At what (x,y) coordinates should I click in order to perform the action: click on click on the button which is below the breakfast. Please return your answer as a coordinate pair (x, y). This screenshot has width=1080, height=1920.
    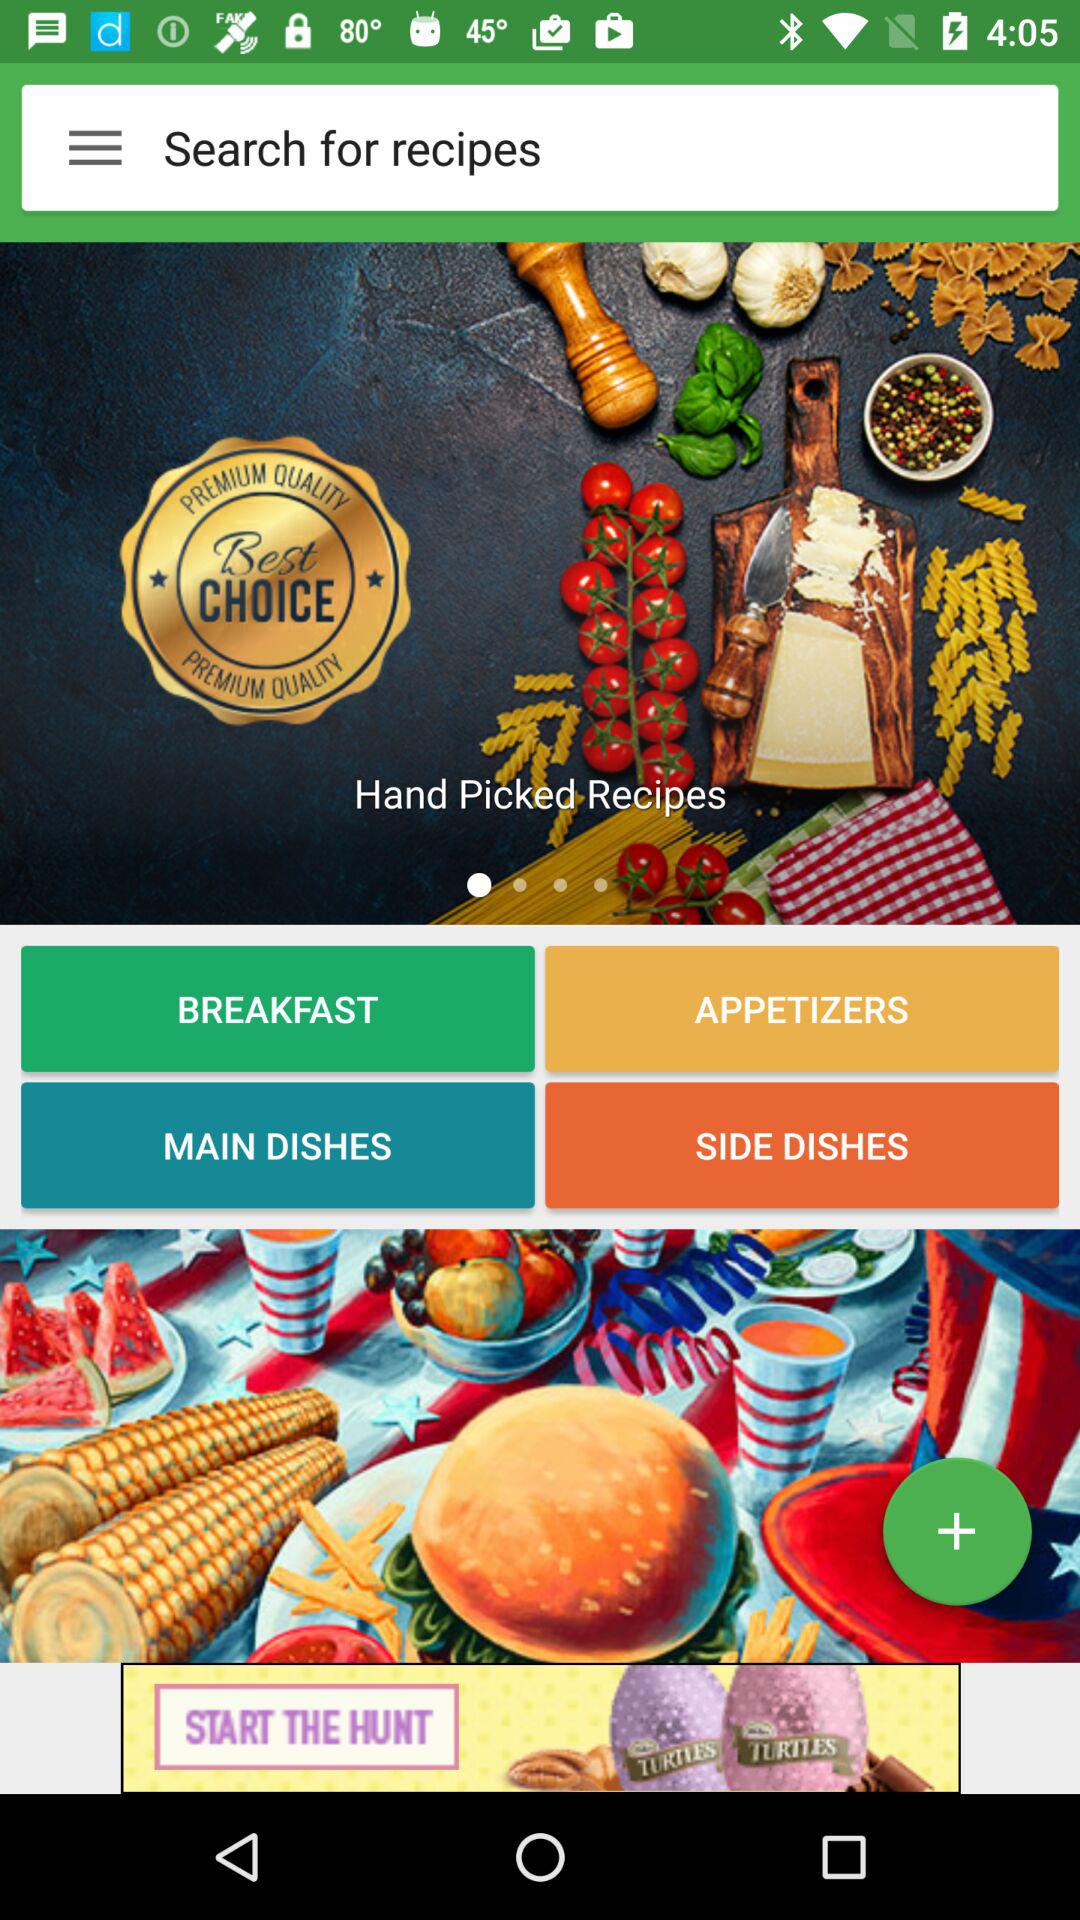
    Looking at the image, I should click on (277, 1144).